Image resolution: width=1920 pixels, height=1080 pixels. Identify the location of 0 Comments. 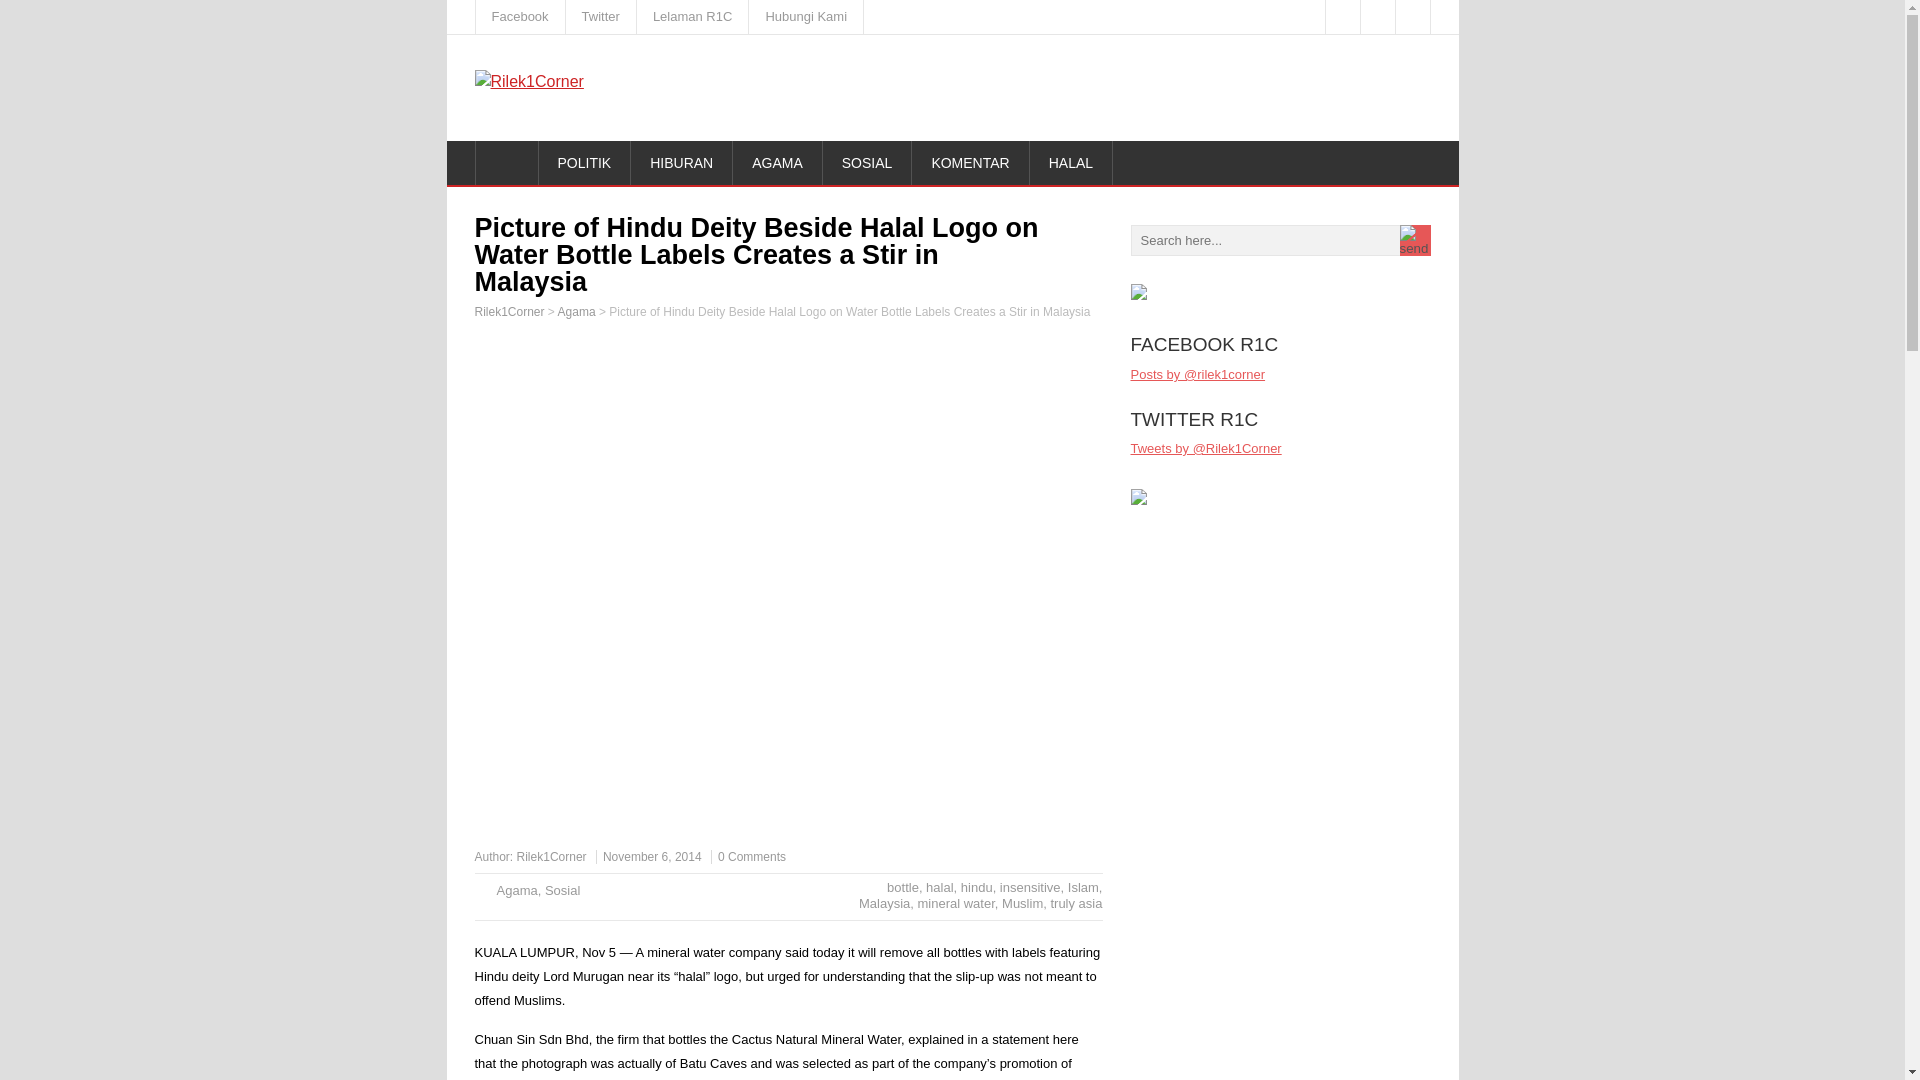
(752, 856).